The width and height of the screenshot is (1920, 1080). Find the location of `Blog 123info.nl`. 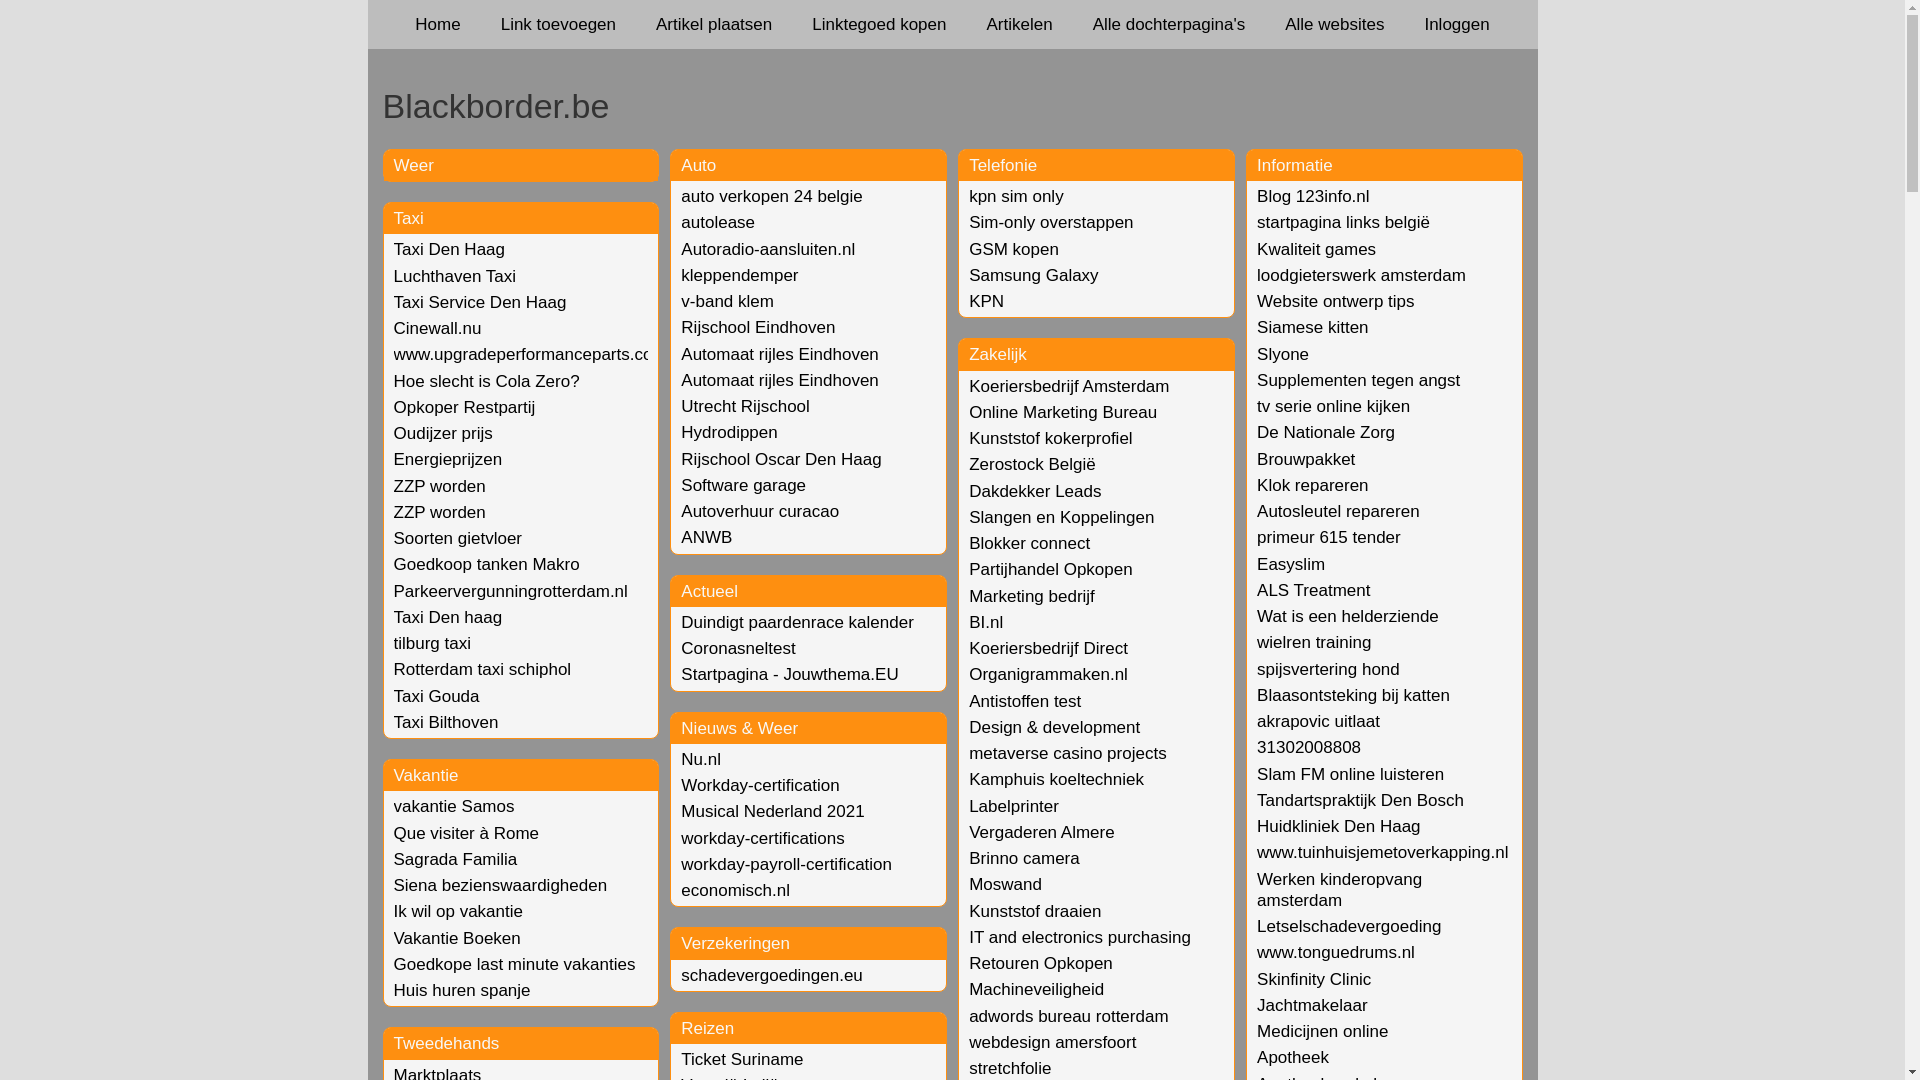

Blog 123info.nl is located at coordinates (1313, 196).